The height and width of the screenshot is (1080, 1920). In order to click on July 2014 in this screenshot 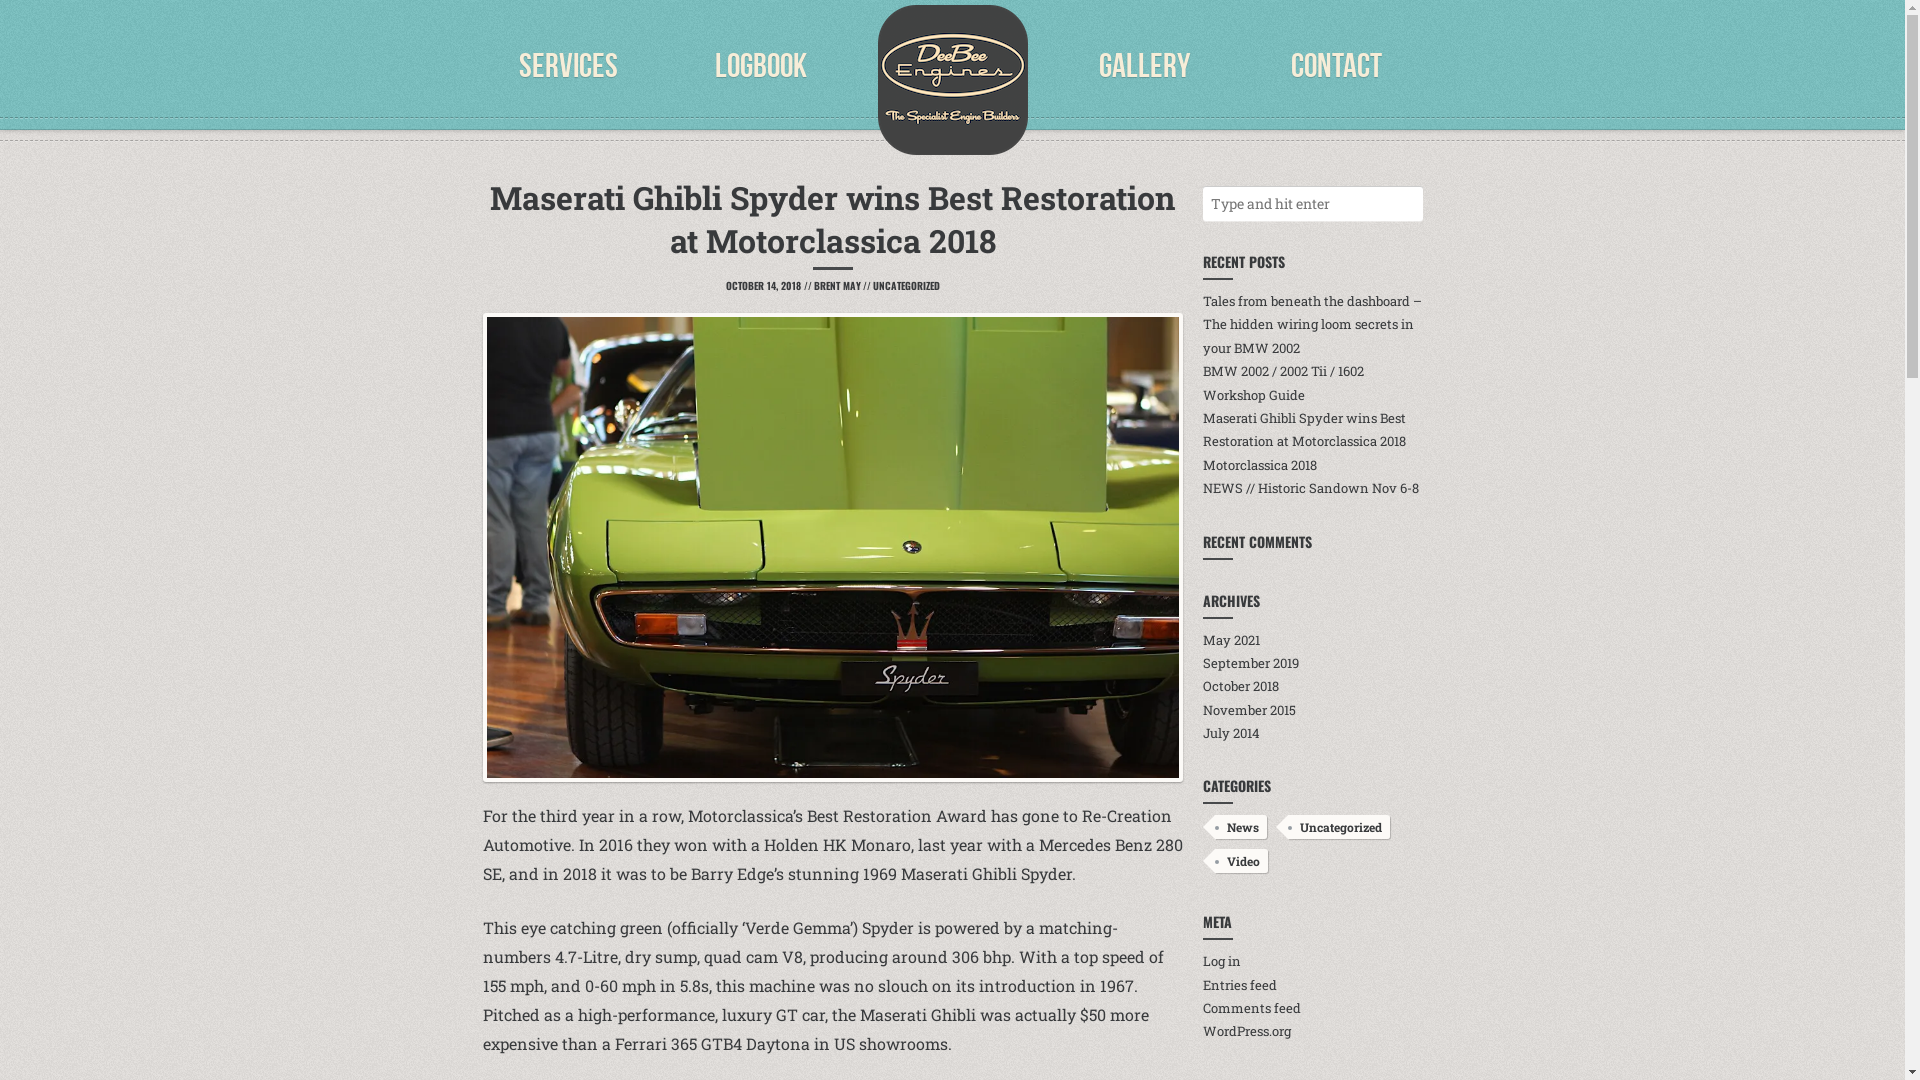, I will do `click(1230, 733)`.